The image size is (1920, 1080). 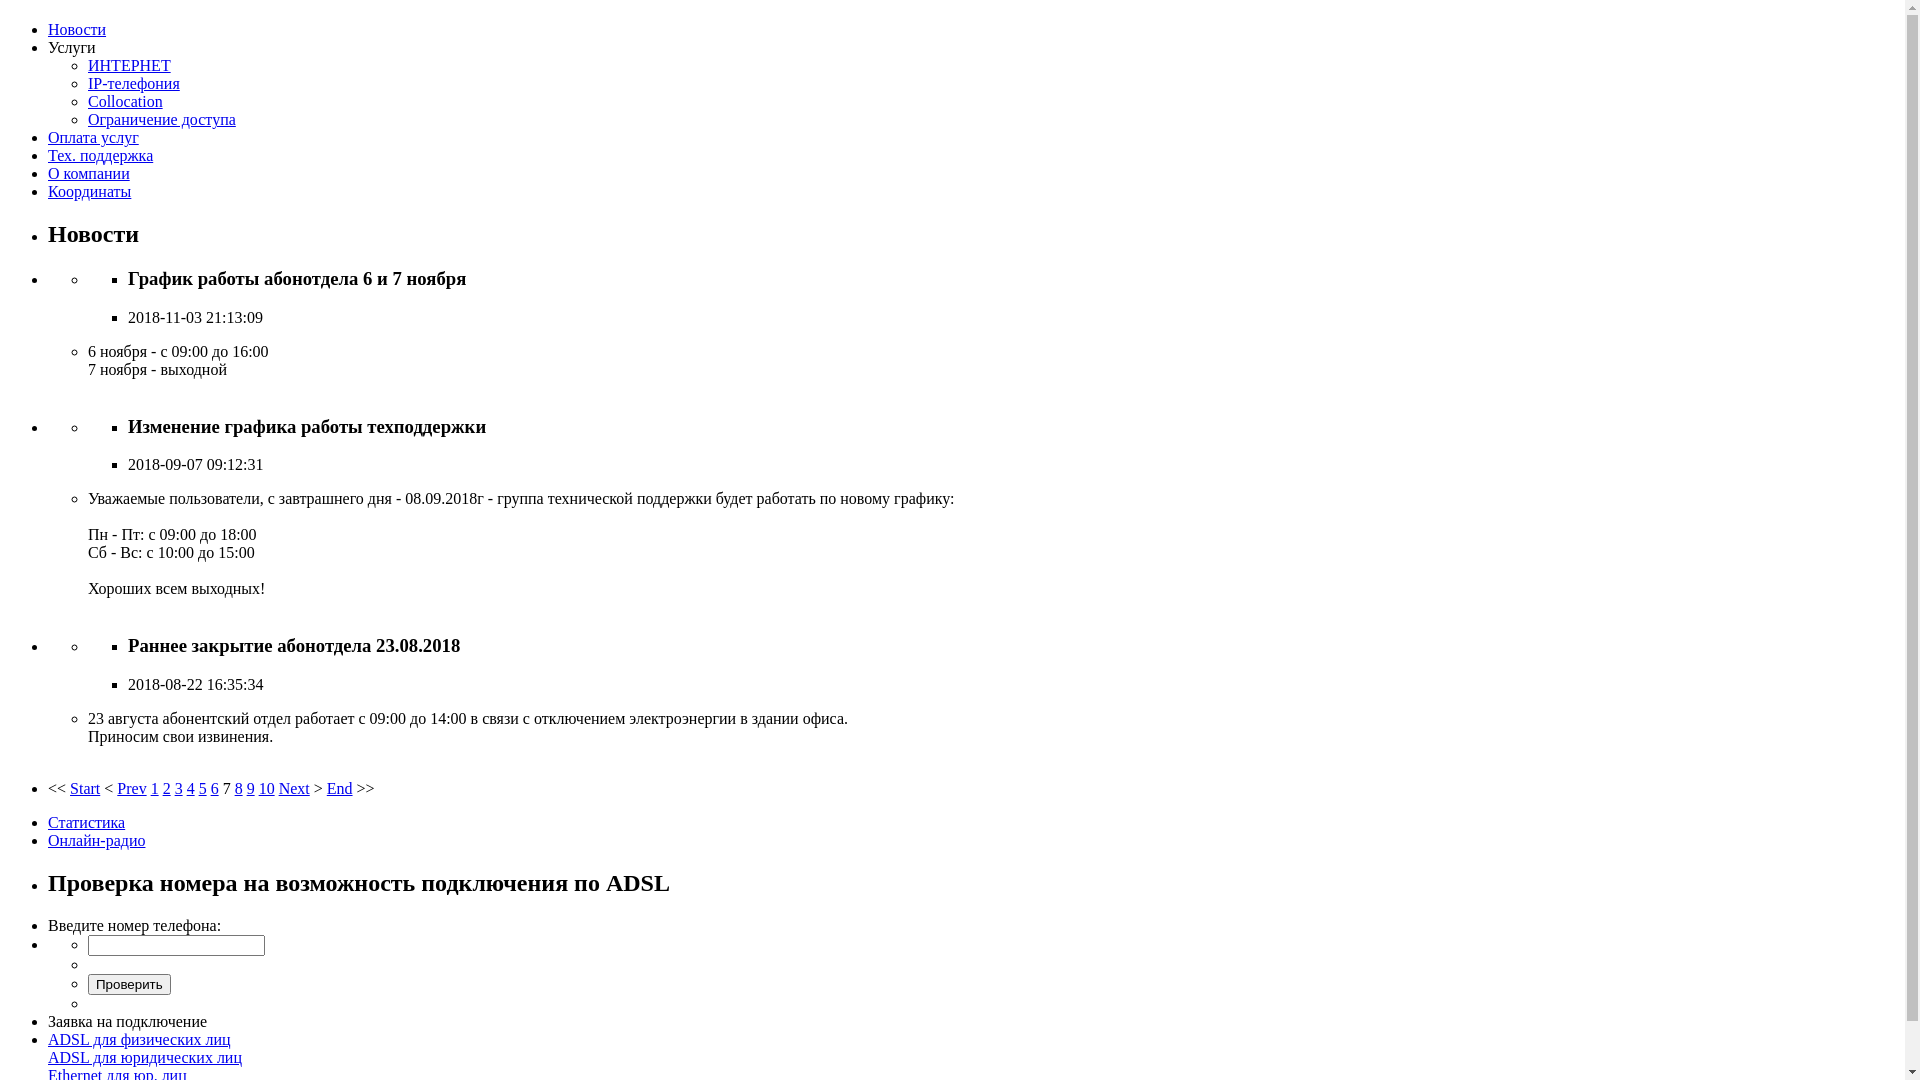 What do you see at coordinates (132, 788) in the screenshot?
I see `Prev` at bounding box center [132, 788].